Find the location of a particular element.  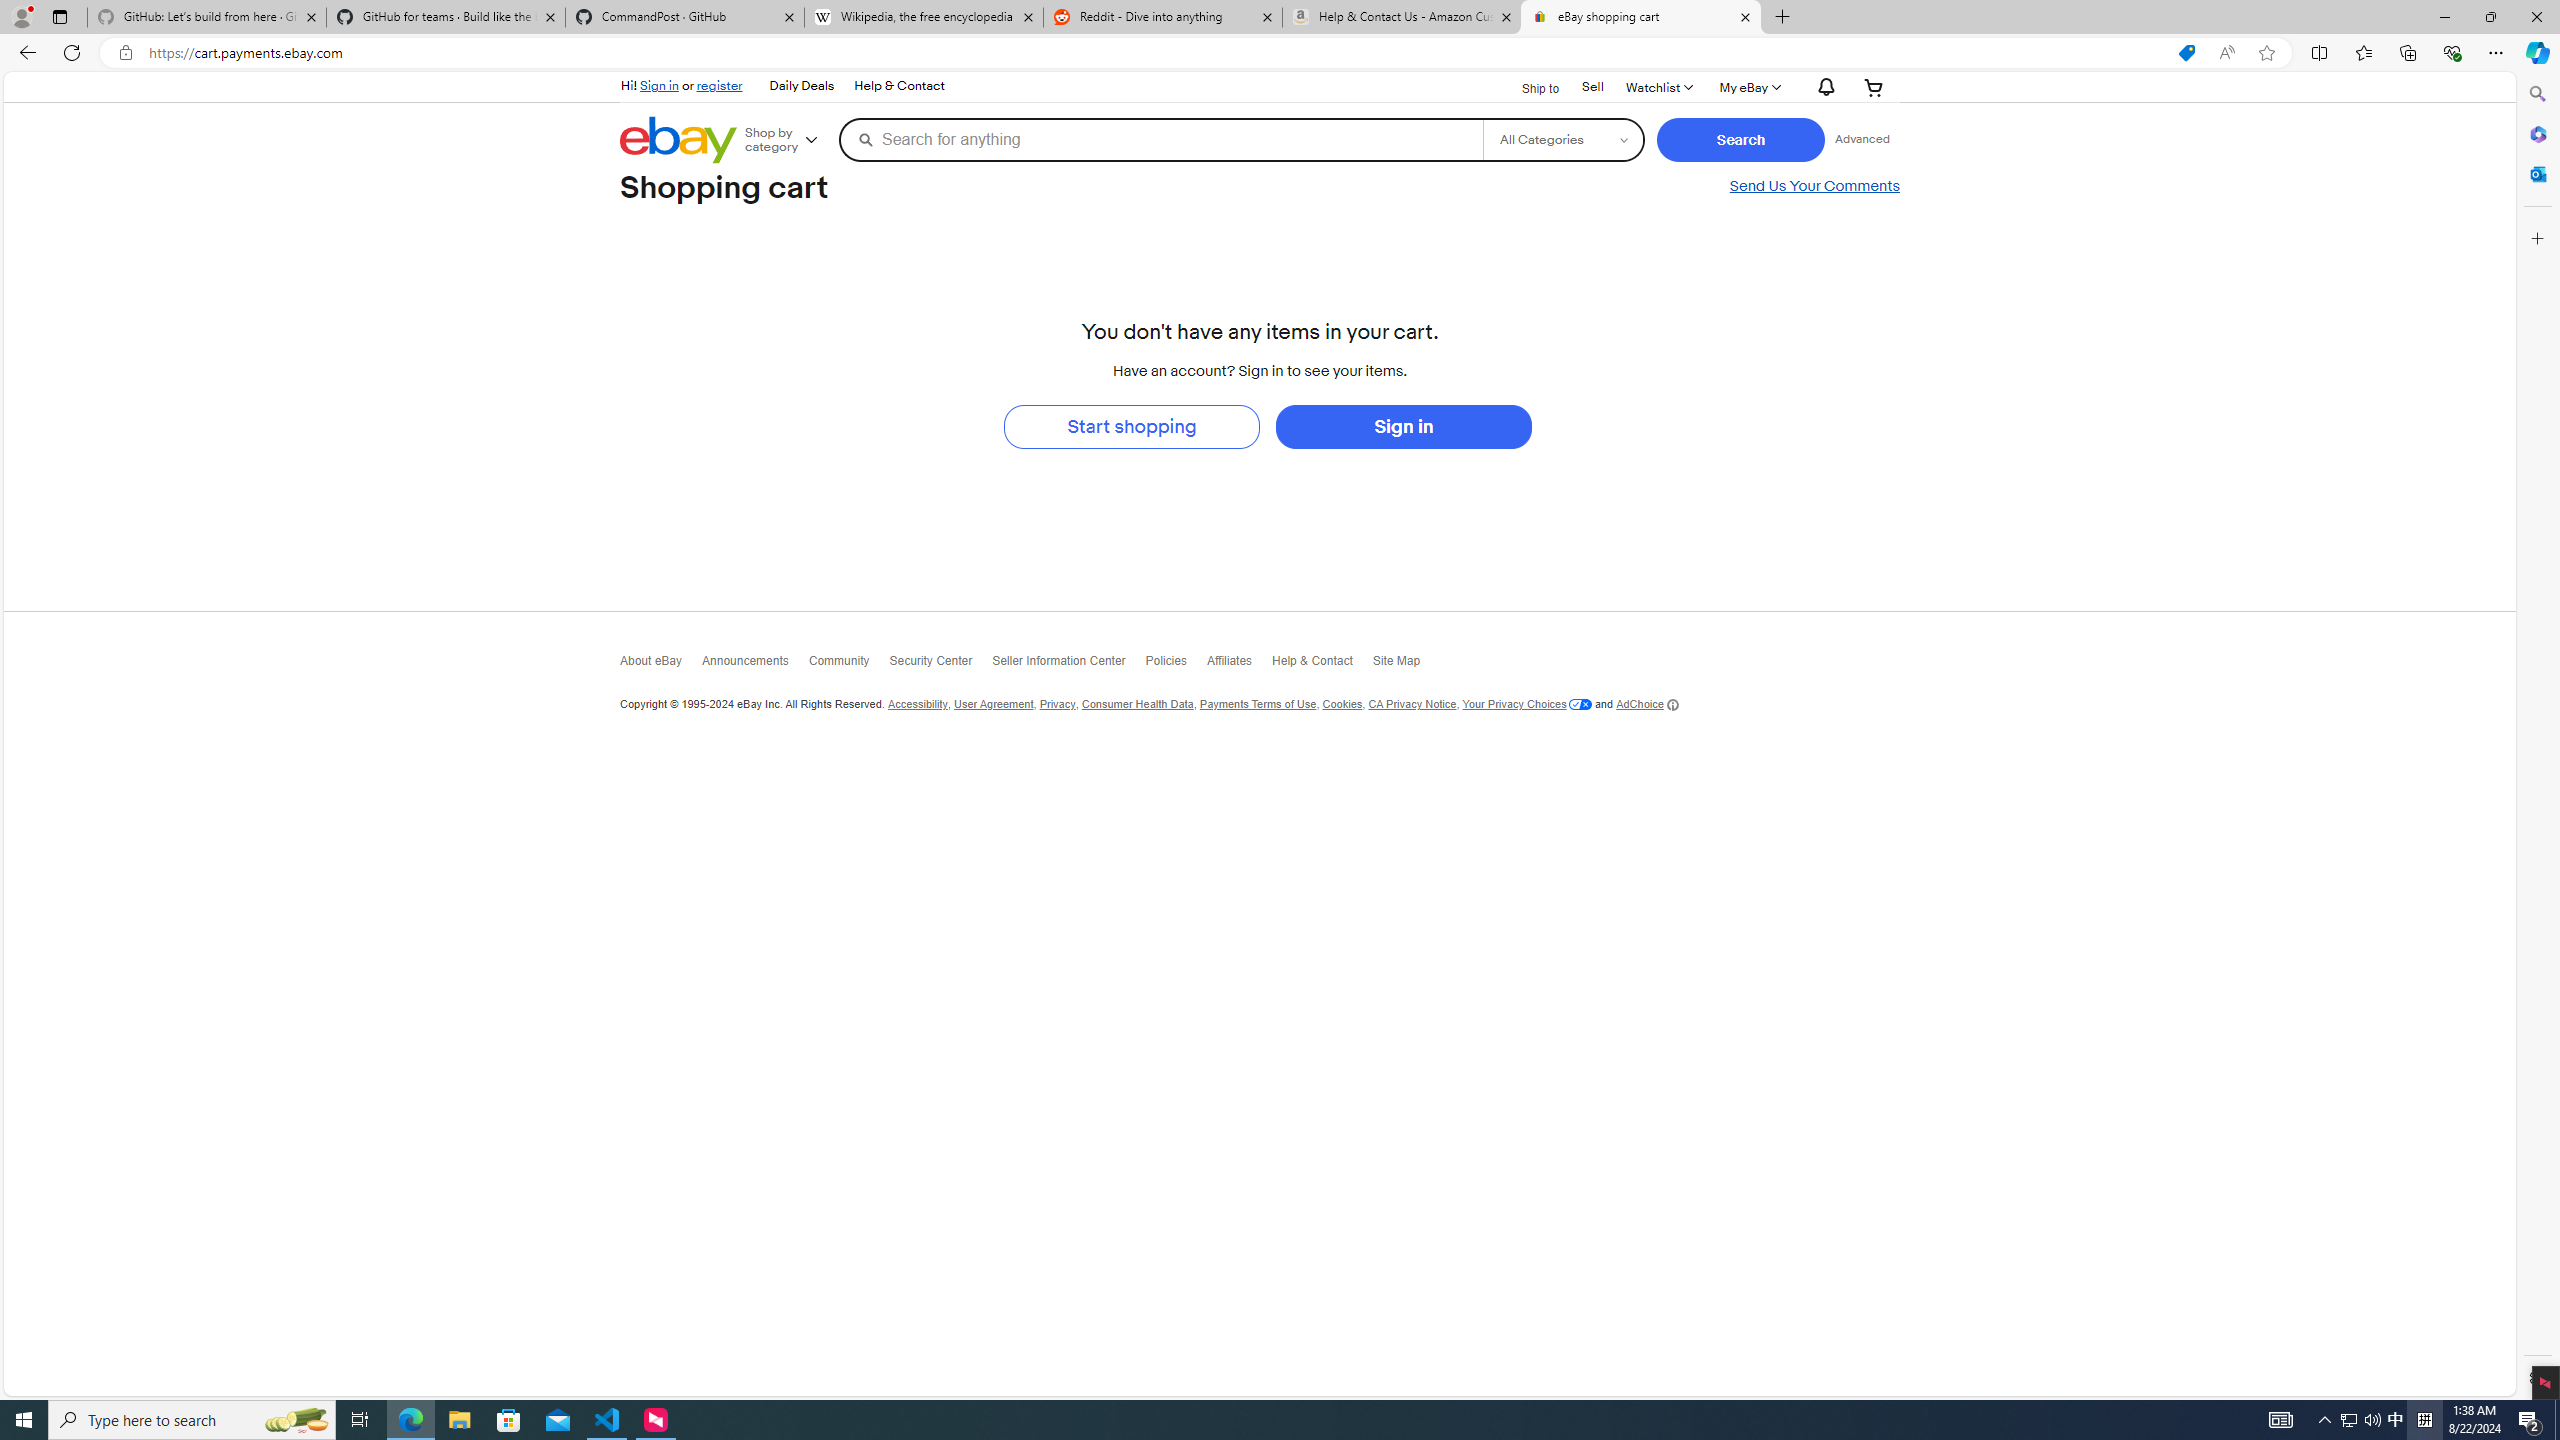

Notifications is located at coordinates (1822, 88).